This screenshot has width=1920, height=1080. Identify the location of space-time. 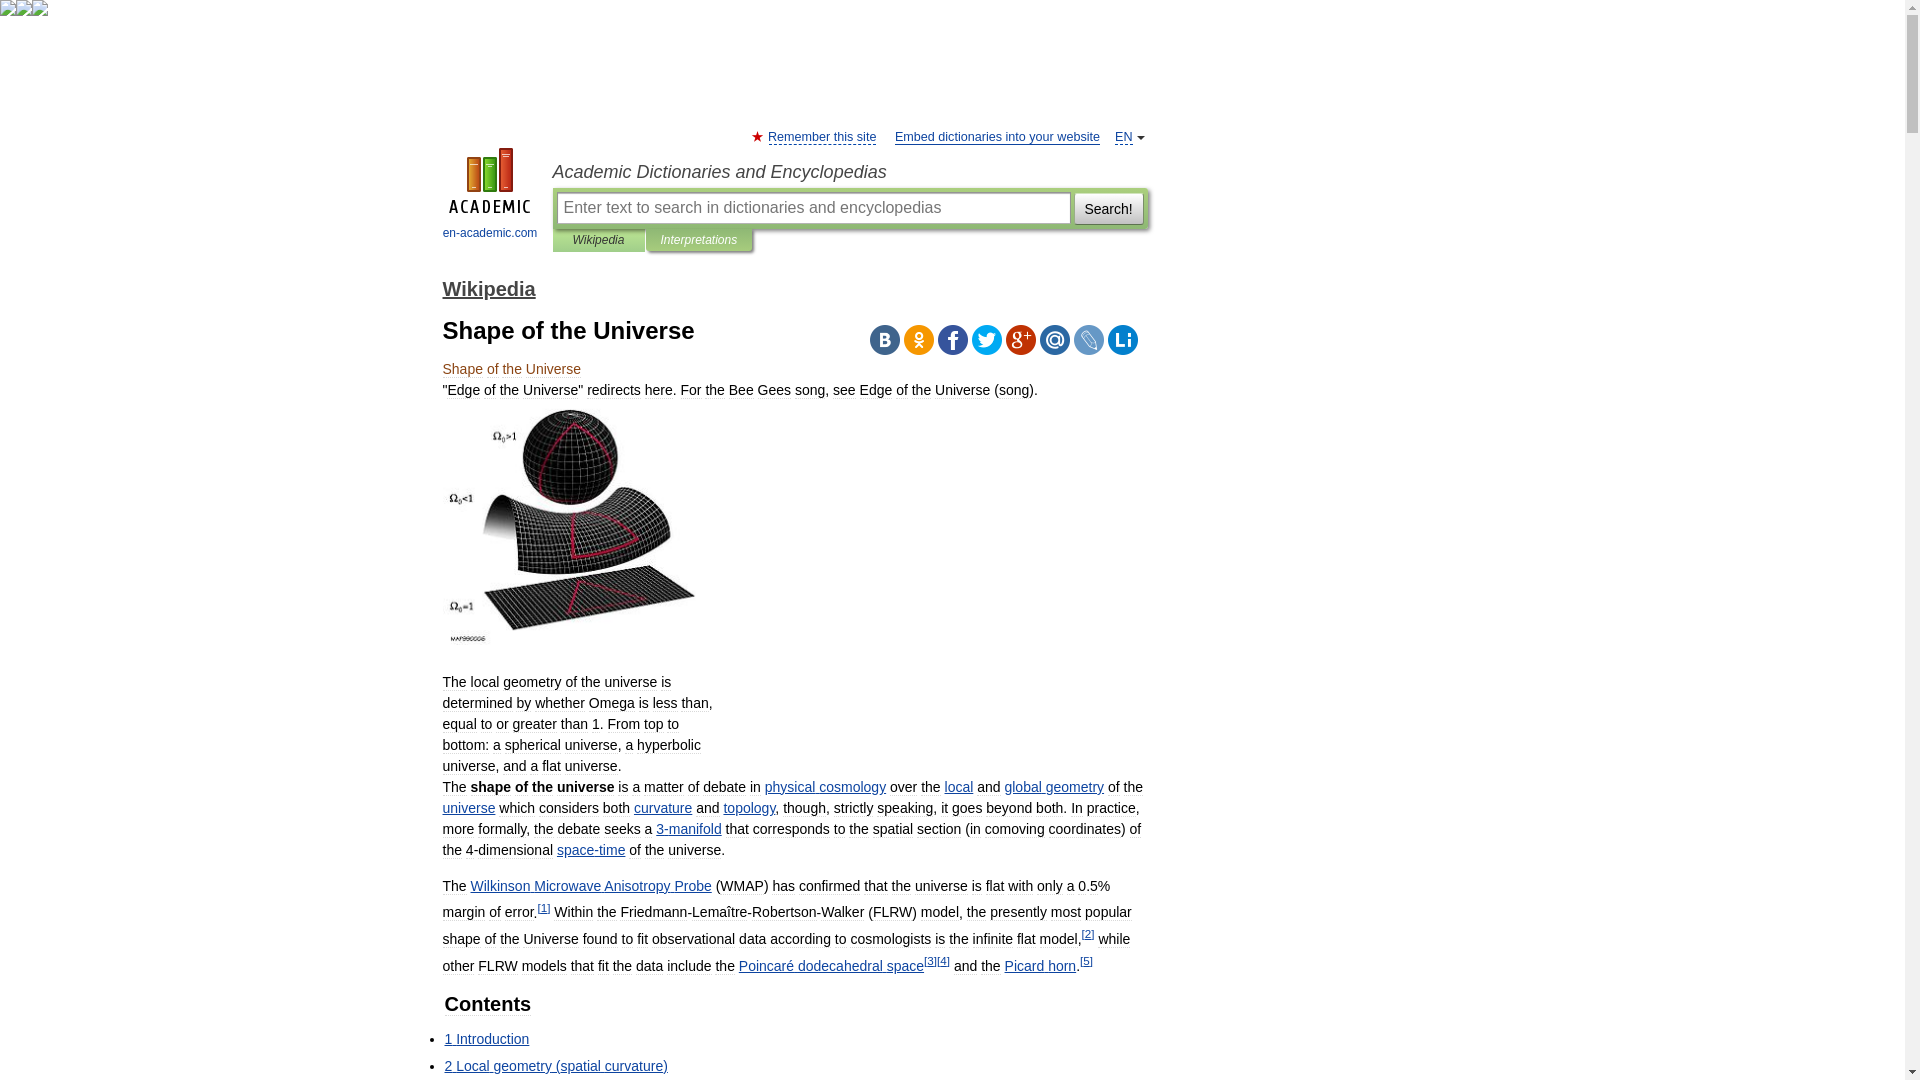
(590, 850).